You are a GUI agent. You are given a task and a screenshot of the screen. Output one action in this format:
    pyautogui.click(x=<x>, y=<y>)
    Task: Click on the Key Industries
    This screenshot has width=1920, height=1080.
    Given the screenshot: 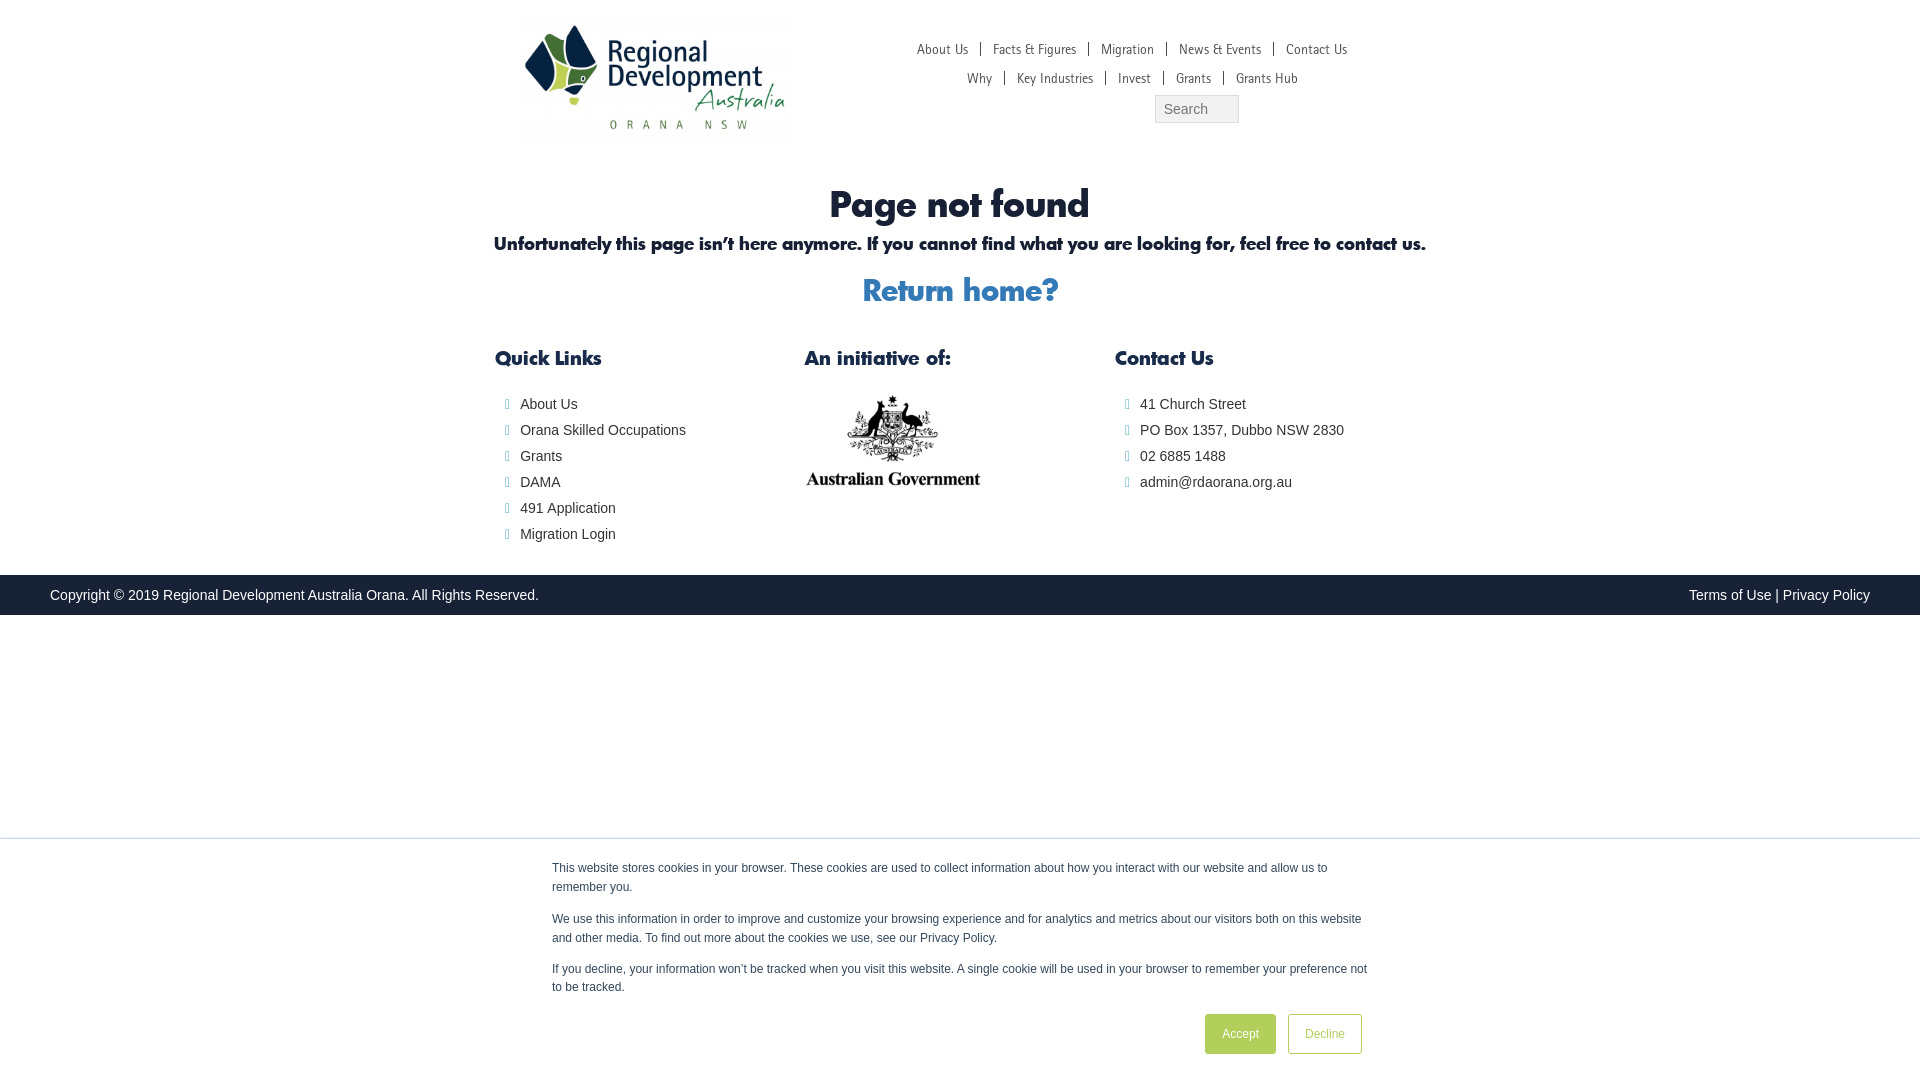 What is the action you would take?
    pyautogui.click(x=1055, y=78)
    